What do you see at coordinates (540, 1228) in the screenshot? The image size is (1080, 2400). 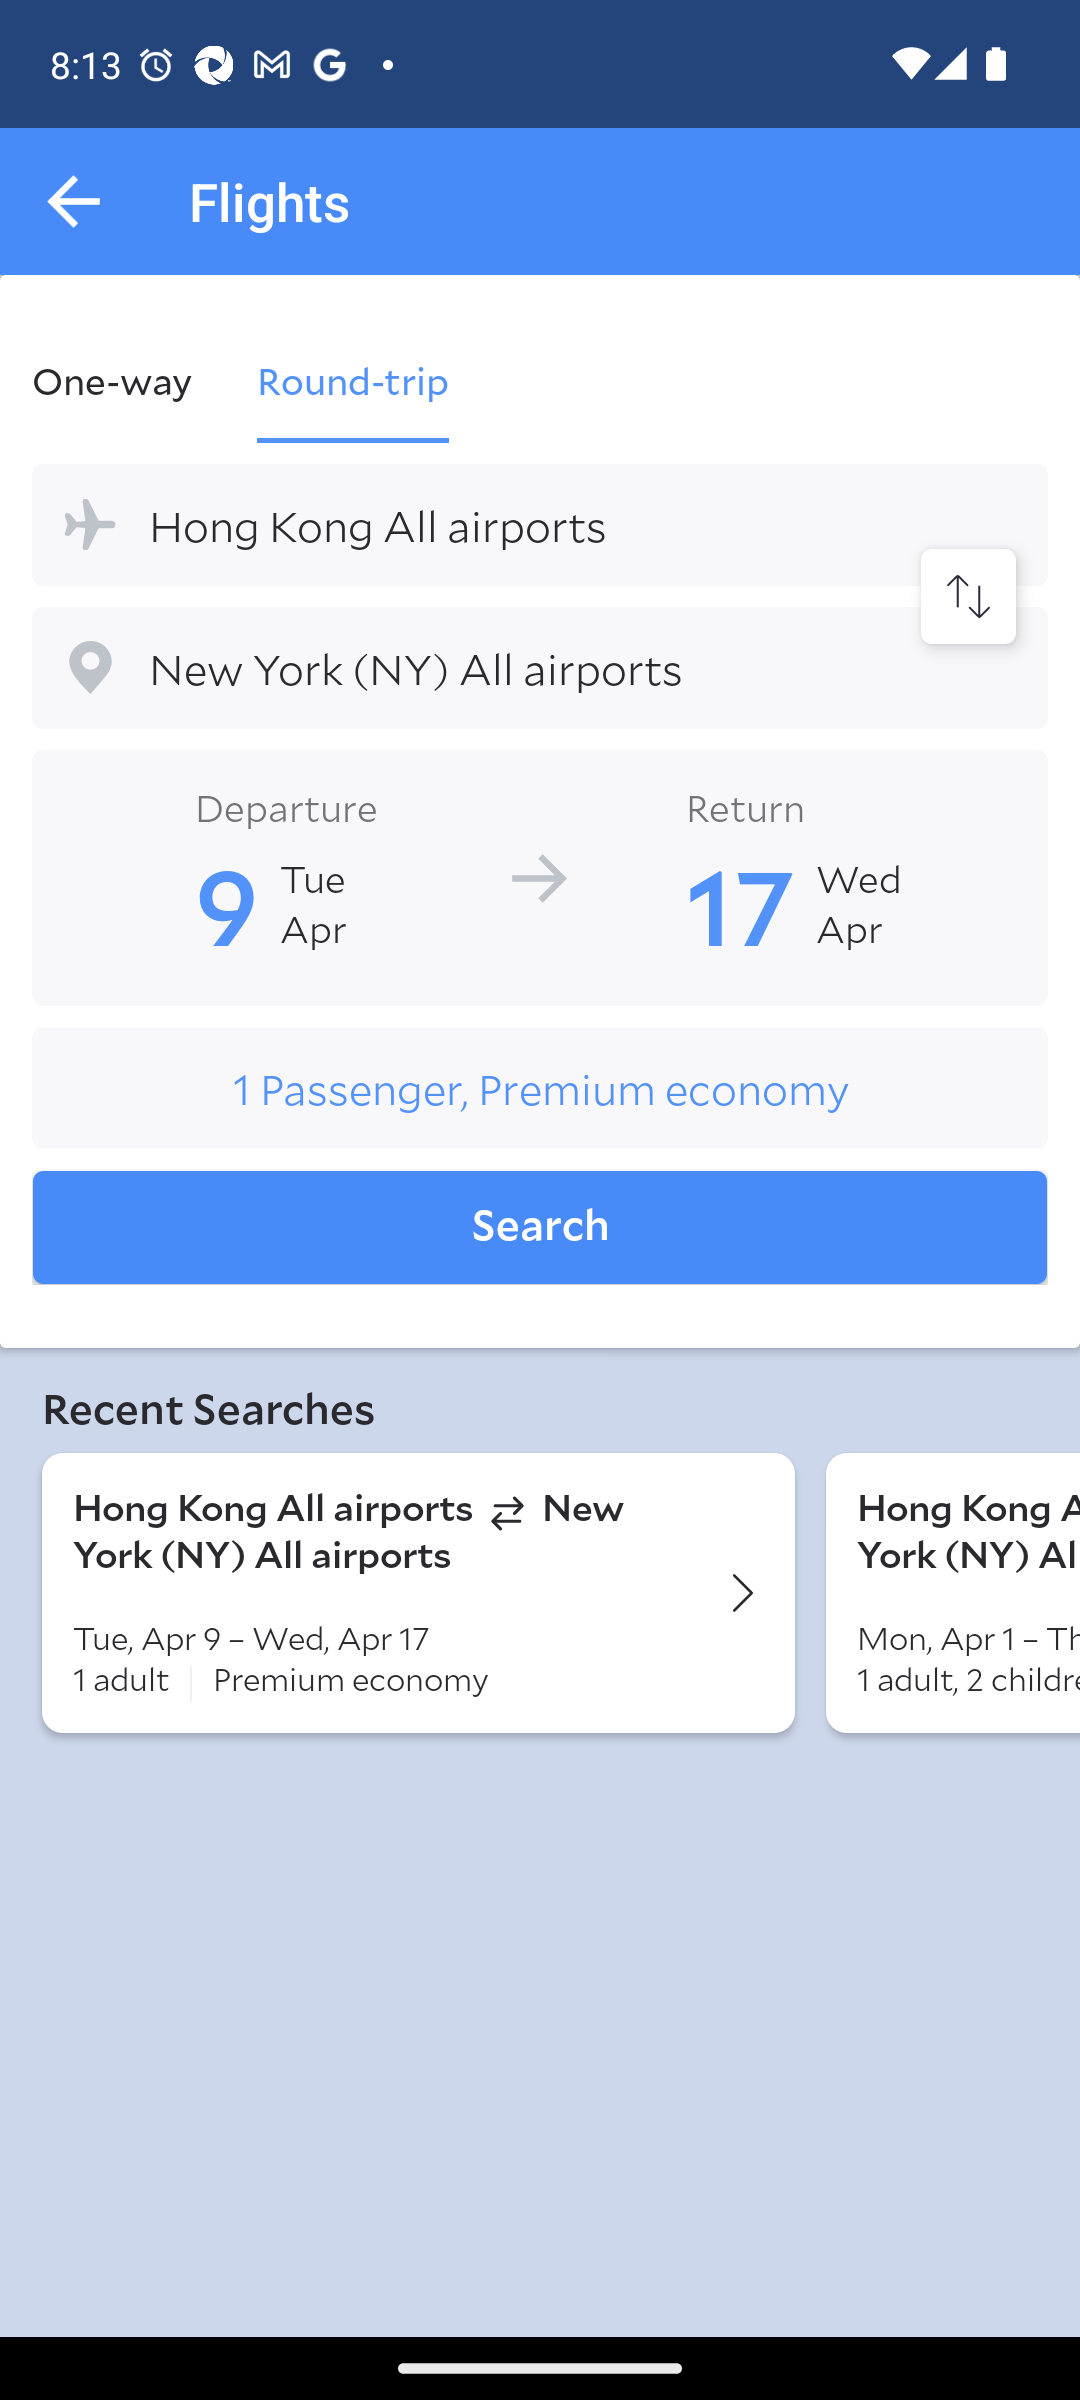 I see `Search  Search` at bounding box center [540, 1228].